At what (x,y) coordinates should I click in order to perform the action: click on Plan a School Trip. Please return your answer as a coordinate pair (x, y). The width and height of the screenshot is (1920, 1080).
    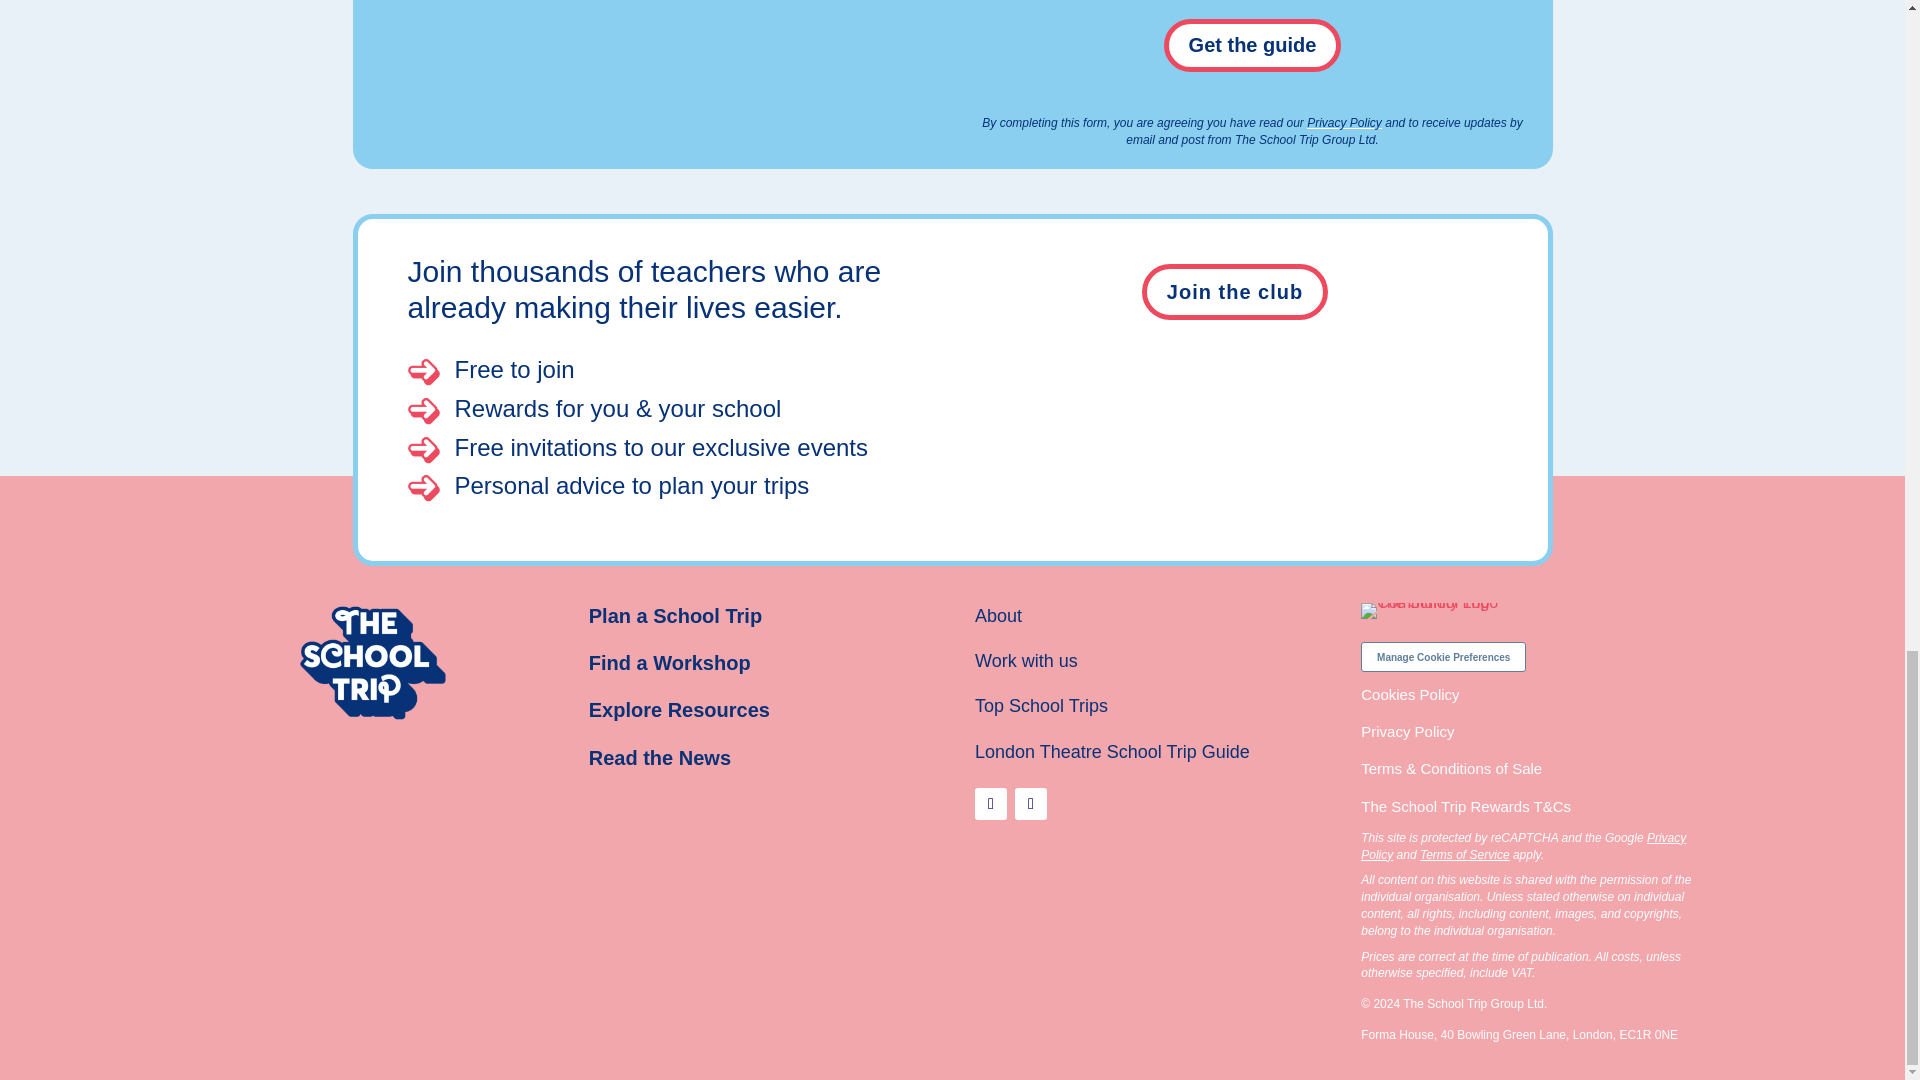
    Looking at the image, I should click on (676, 616).